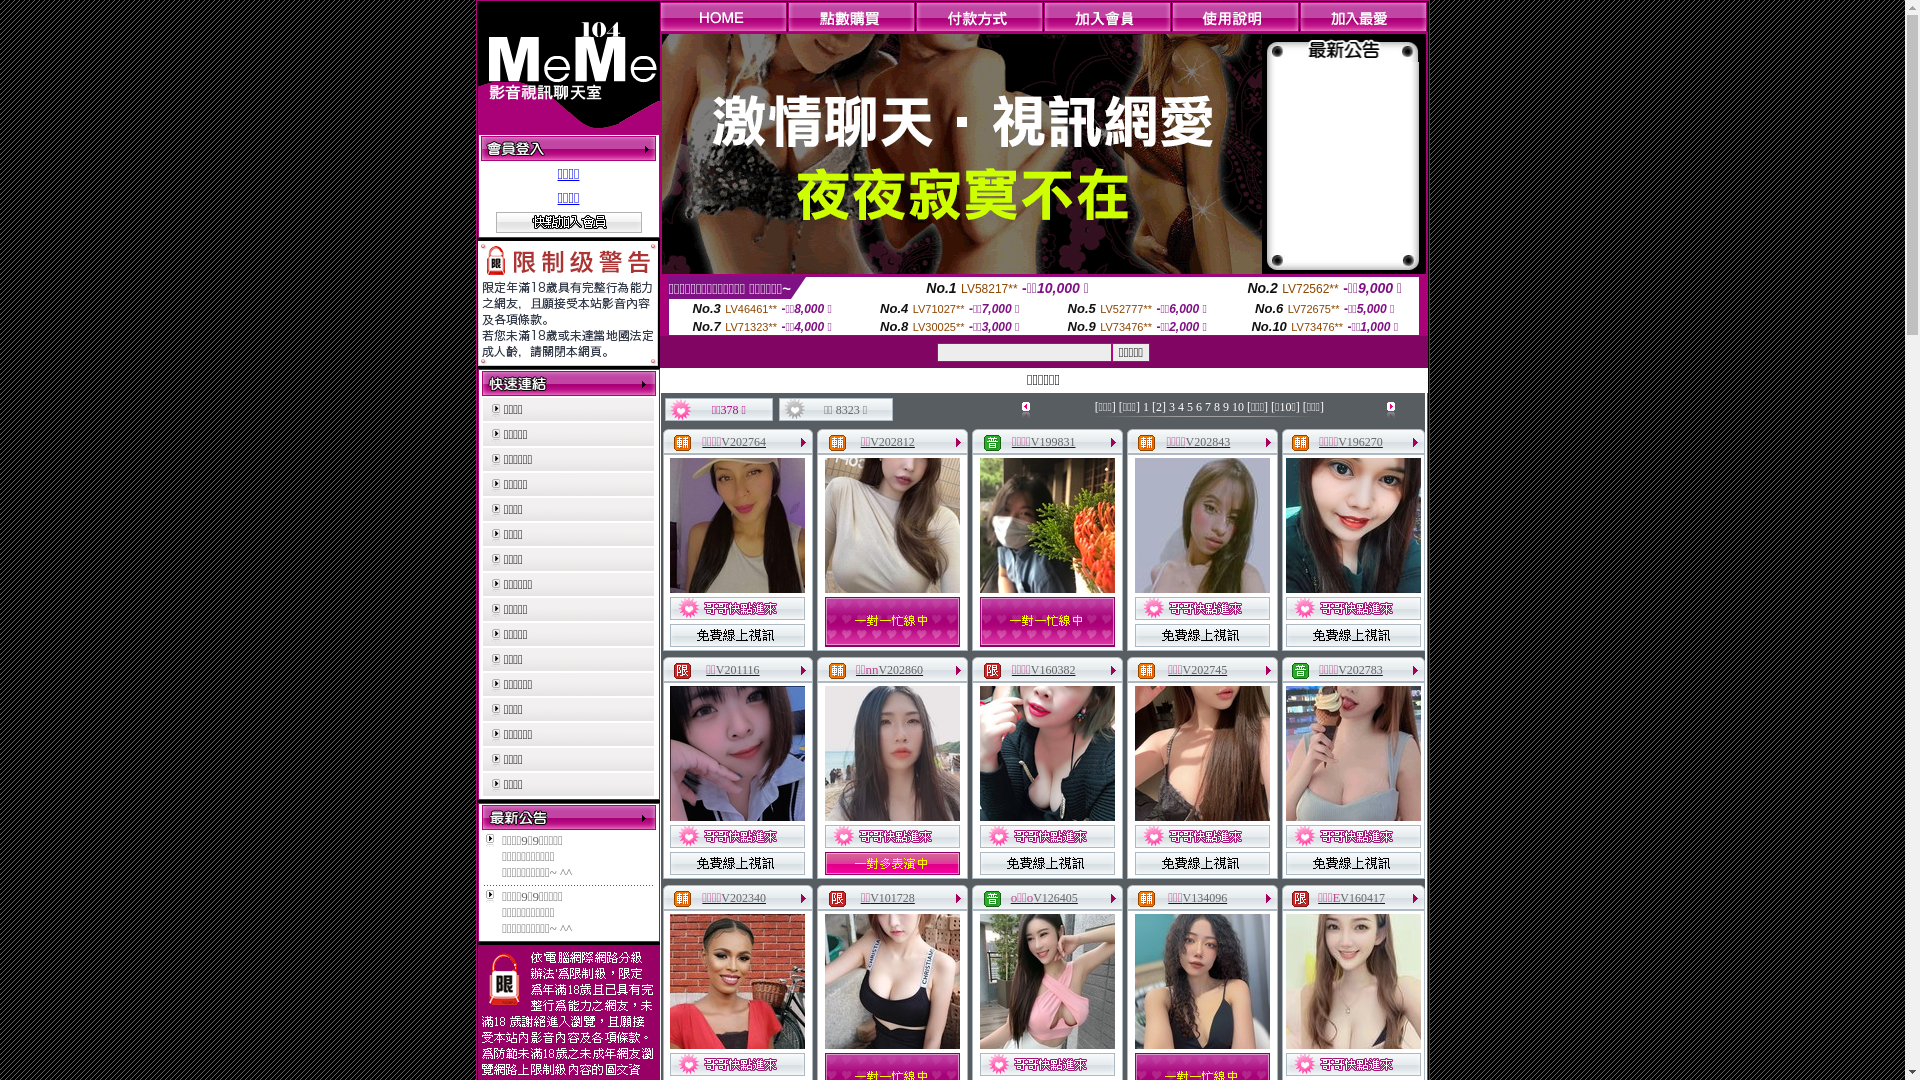  What do you see at coordinates (1146, 407) in the screenshot?
I see `1` at bounding box center [1146, 407].